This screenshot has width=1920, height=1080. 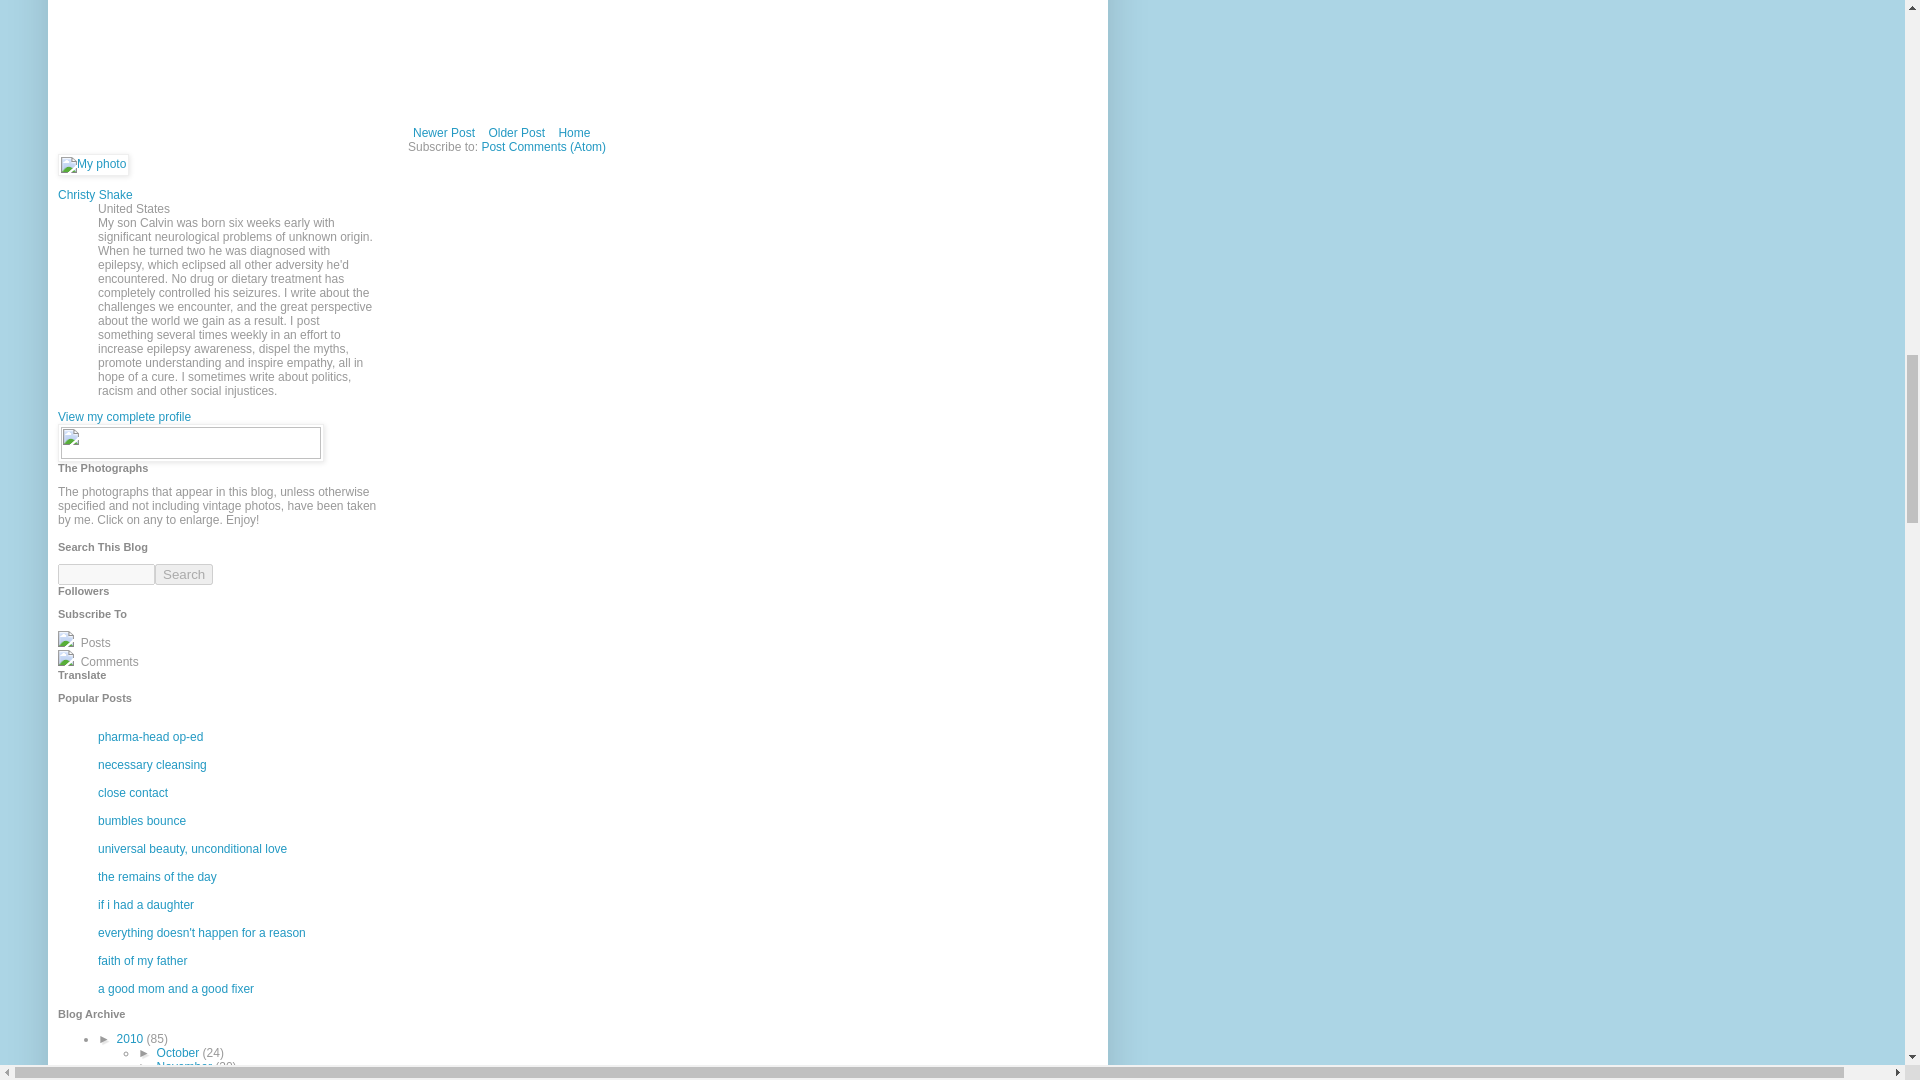 What do you see at coordinates (106, 574) in the screenshot?
I see `search` at bounding box center [106, 574].